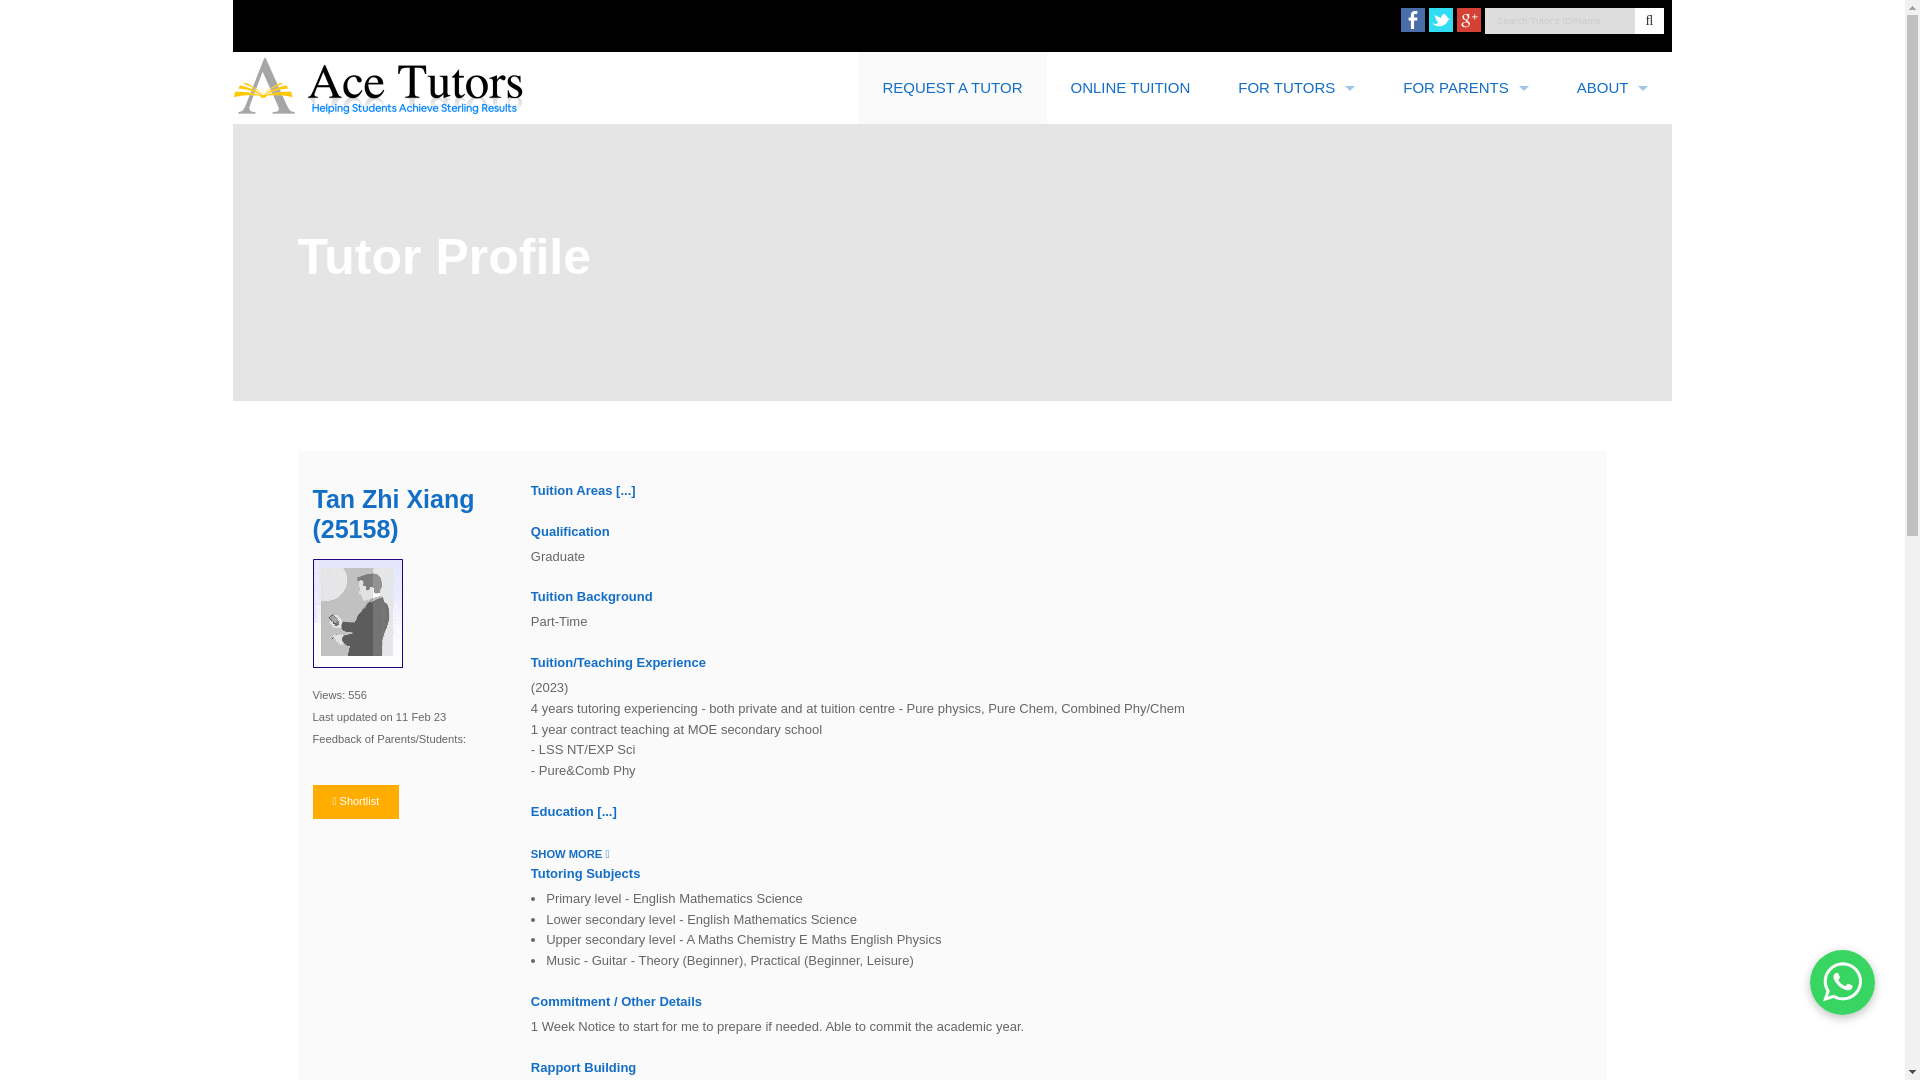 This screenshot has height=1080, width=1920. I want to click on Referrals, so click(1612, 447).